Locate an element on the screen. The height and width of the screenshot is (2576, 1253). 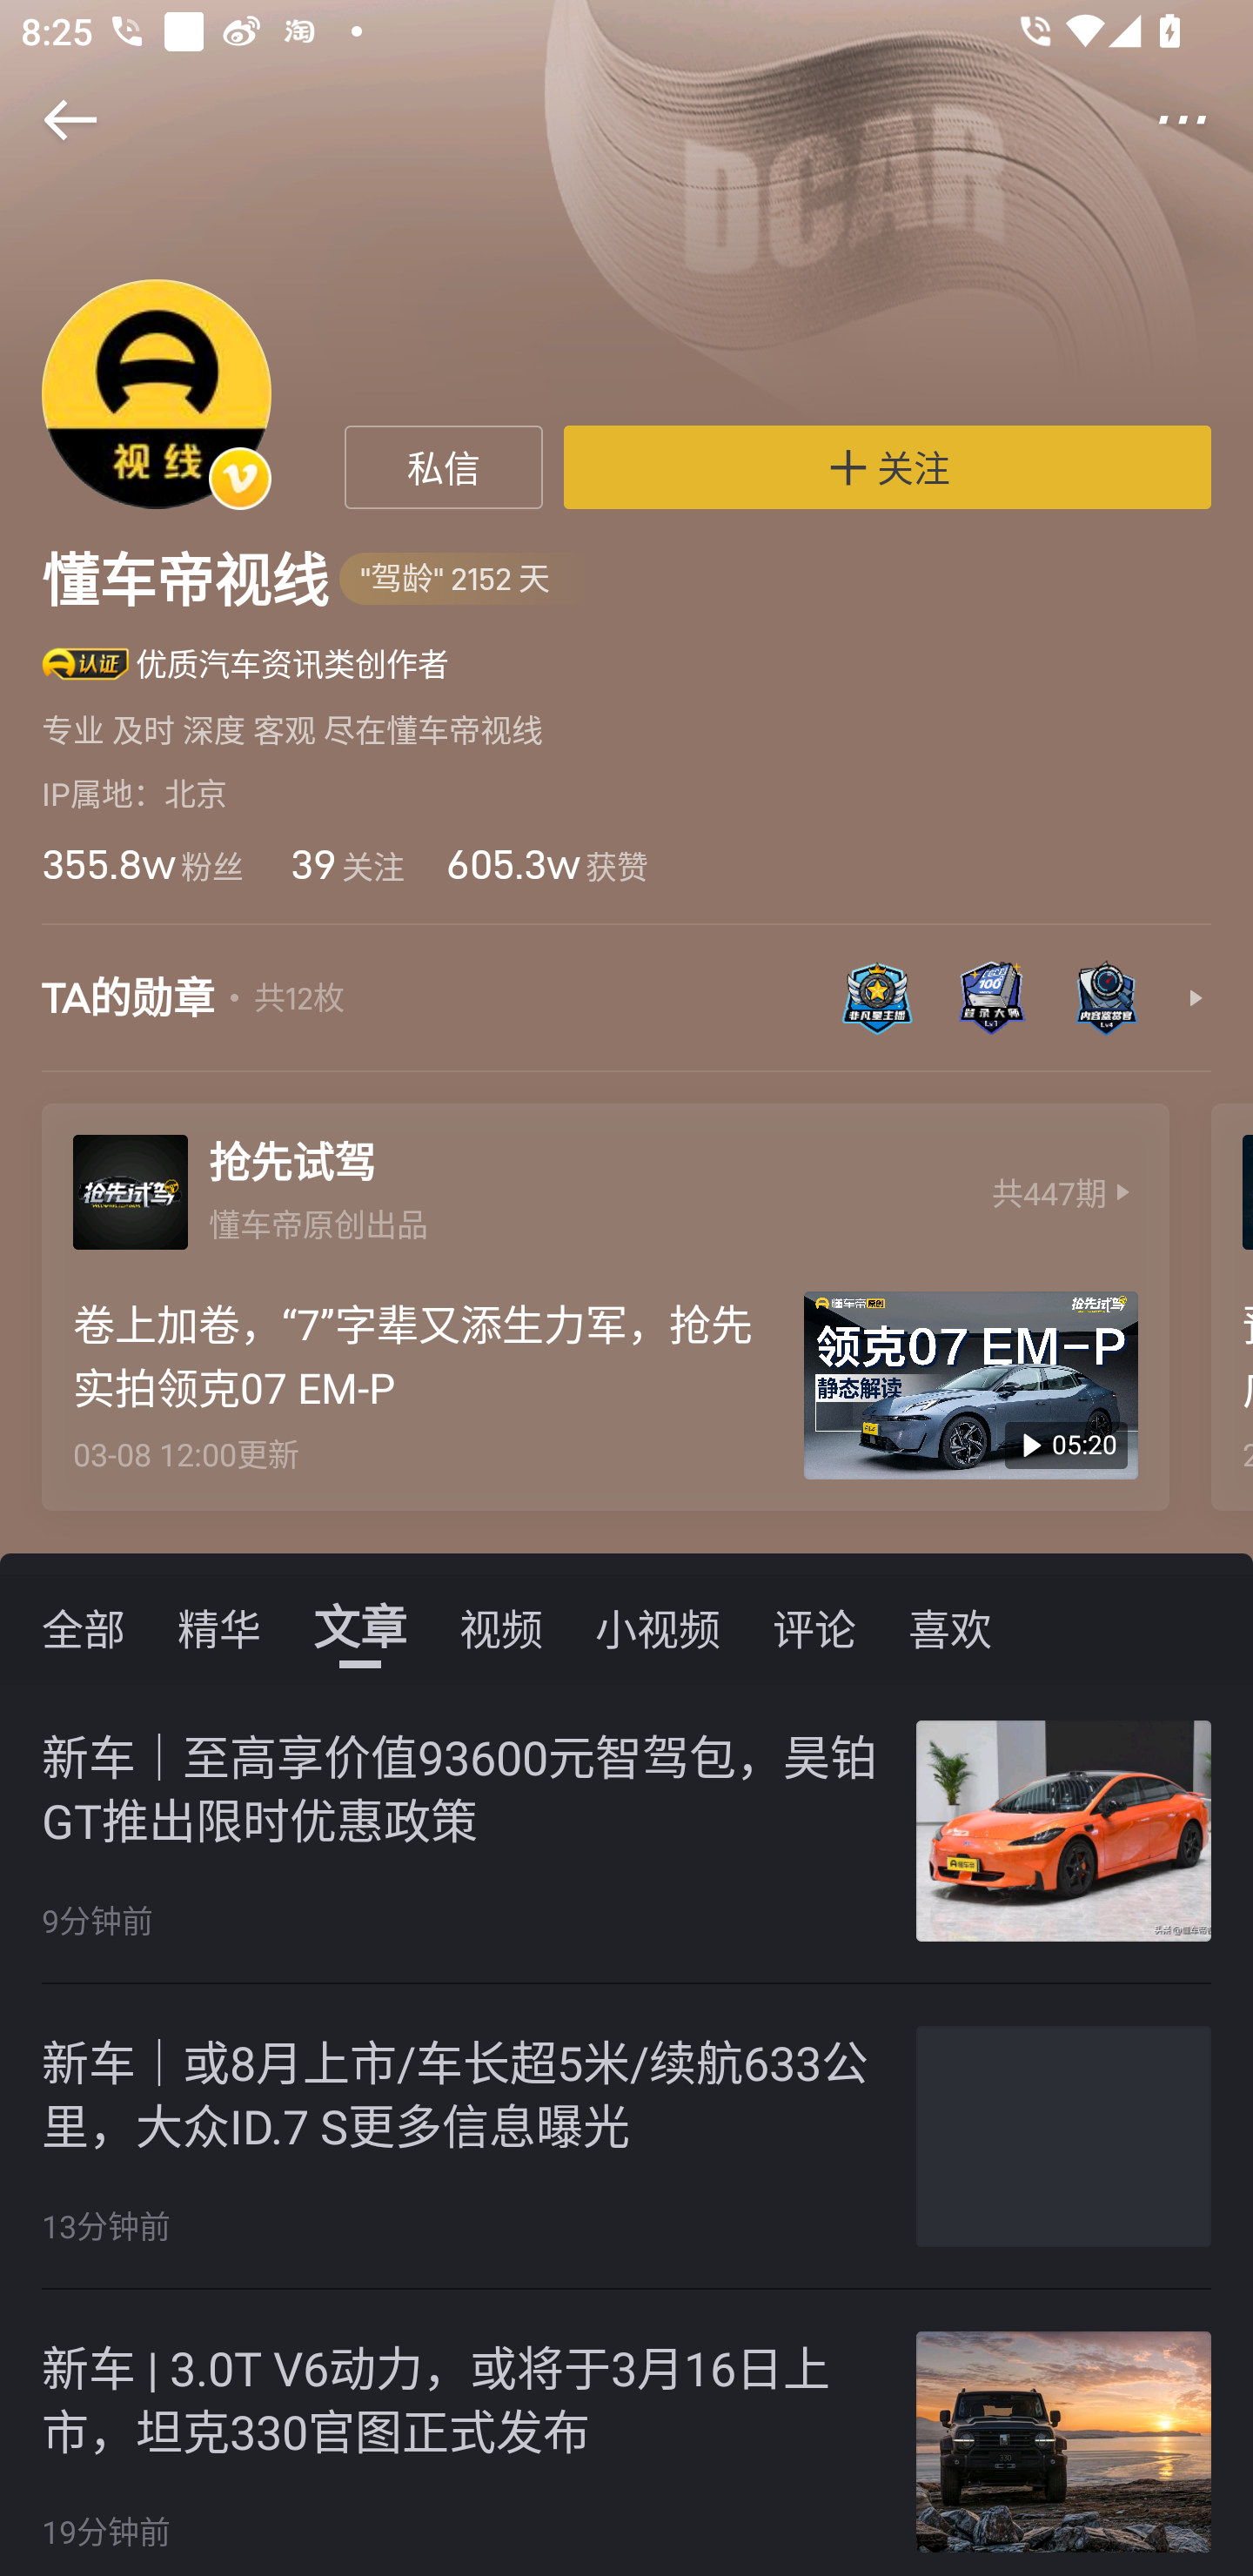
TA的勋章 共12枚  is located at coordinates (626, 1013).